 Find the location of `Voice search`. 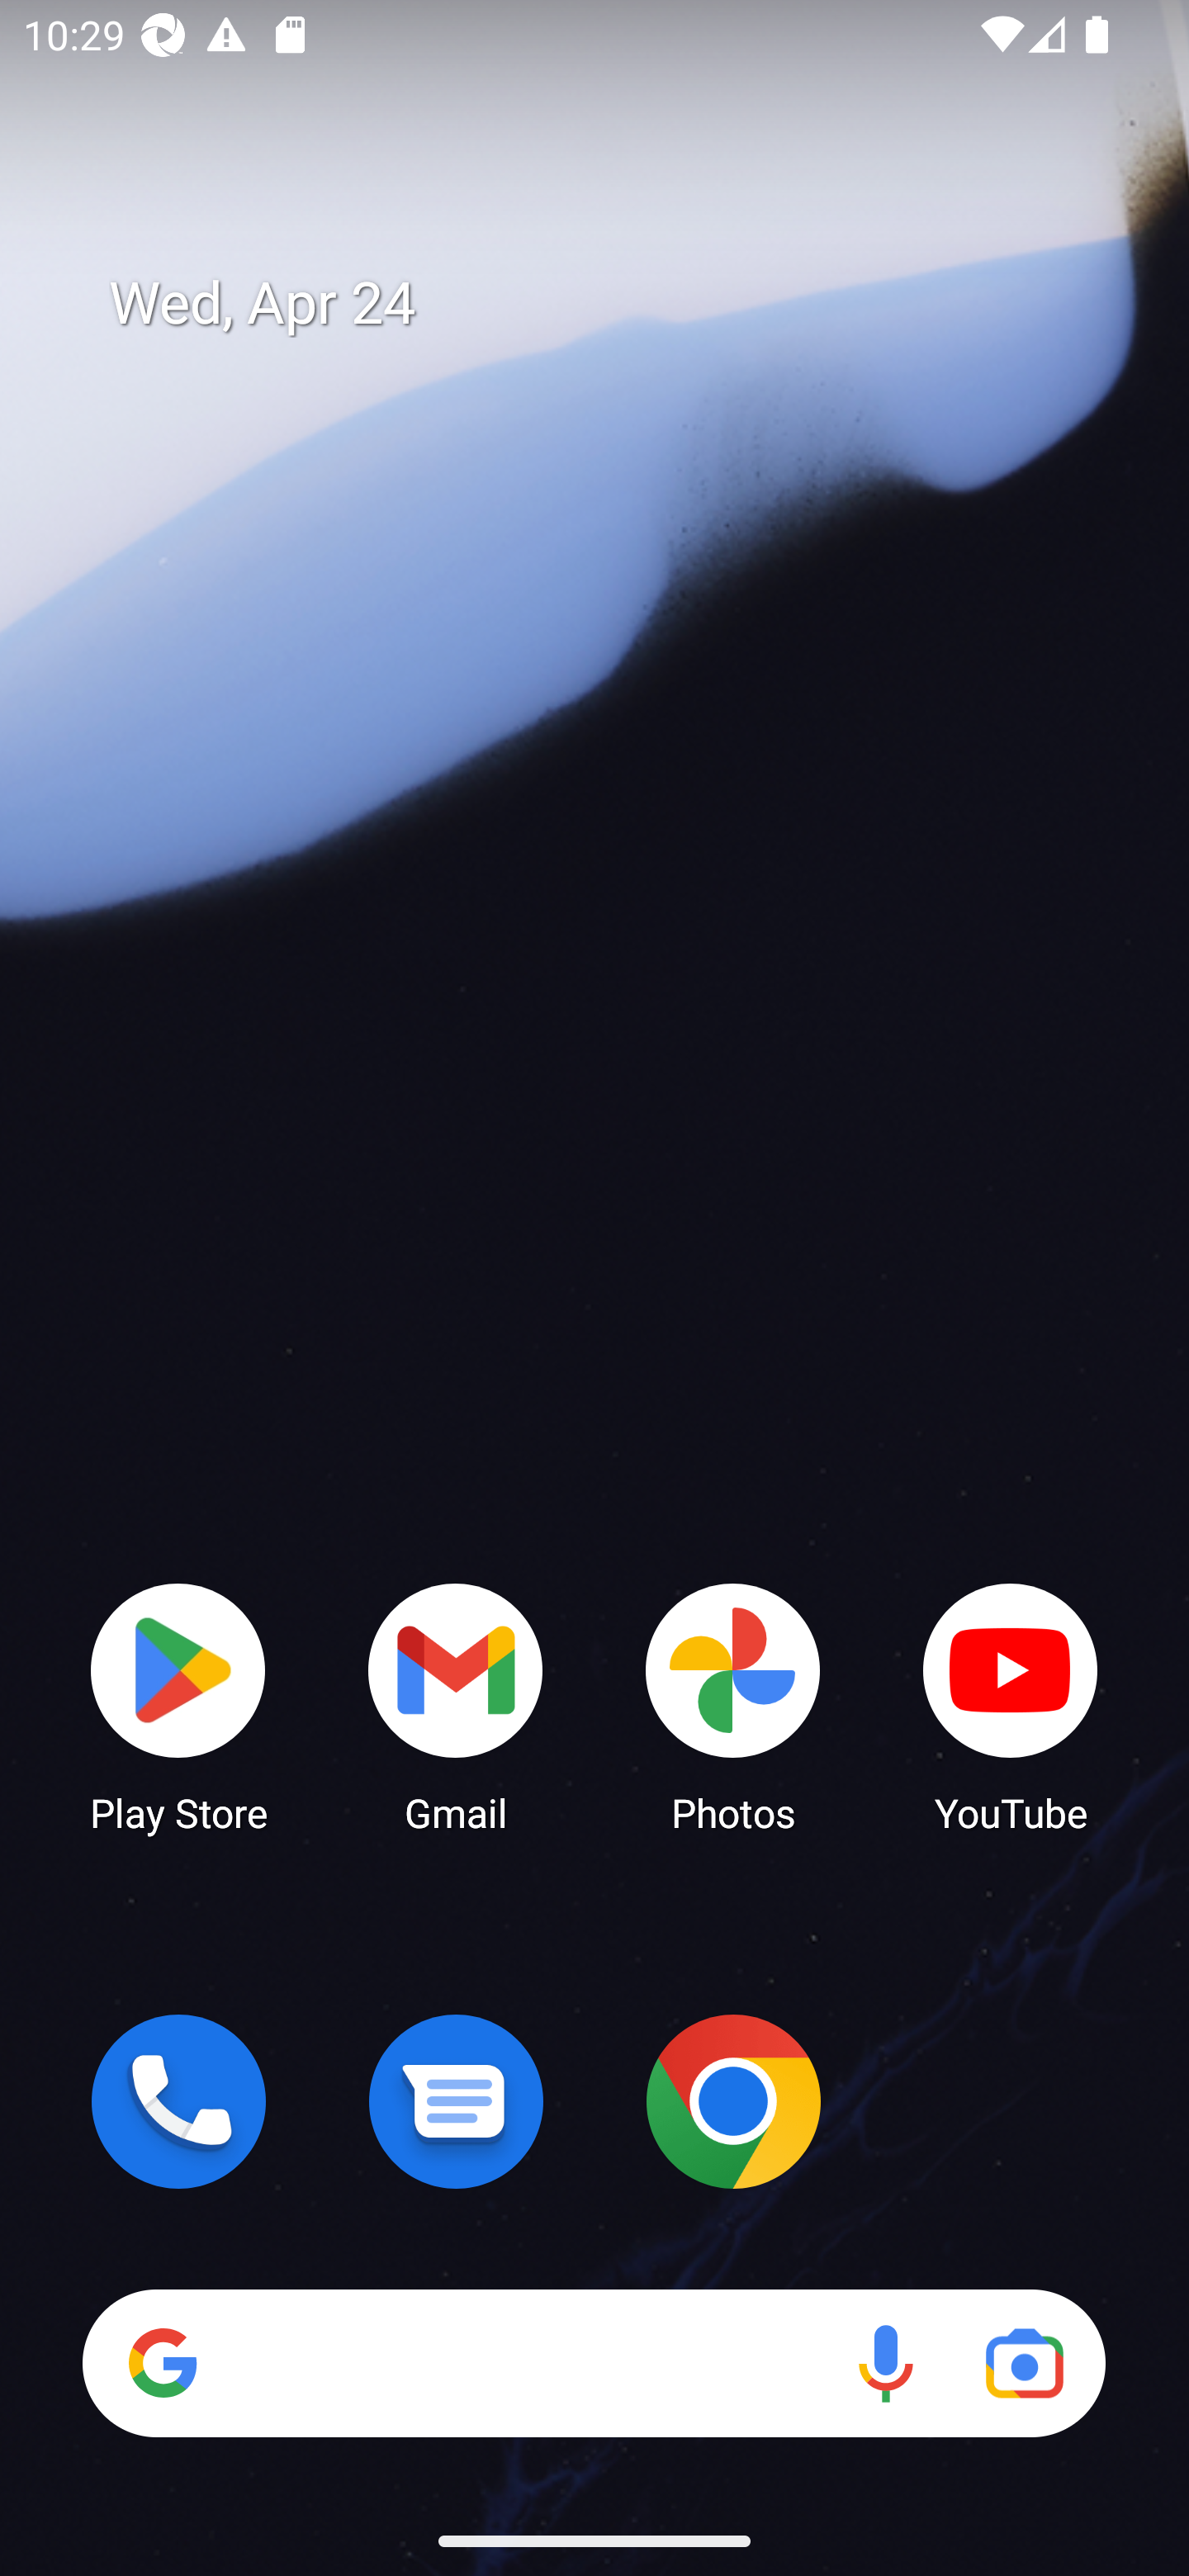

Voice search is located at coordinates (885, 2363).